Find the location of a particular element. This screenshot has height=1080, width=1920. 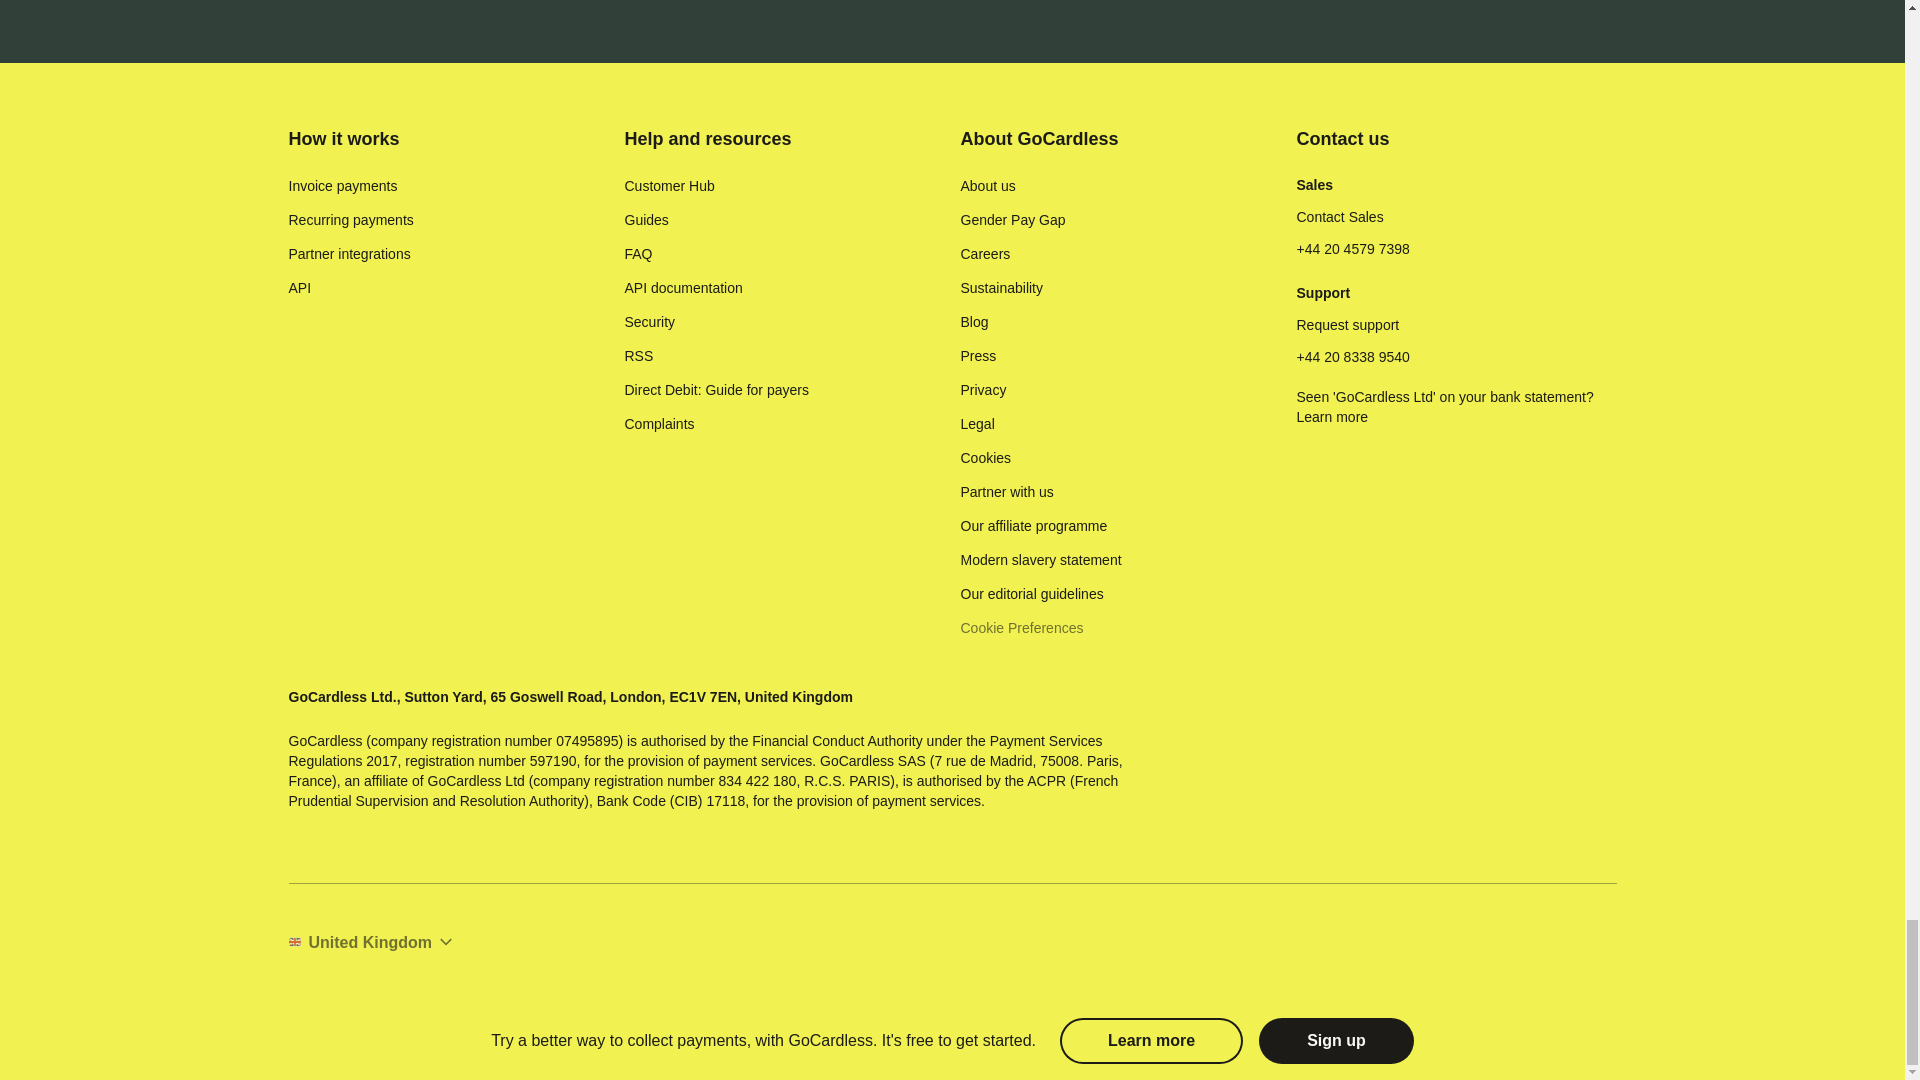

Complaints is located at coordinates (658, 424).